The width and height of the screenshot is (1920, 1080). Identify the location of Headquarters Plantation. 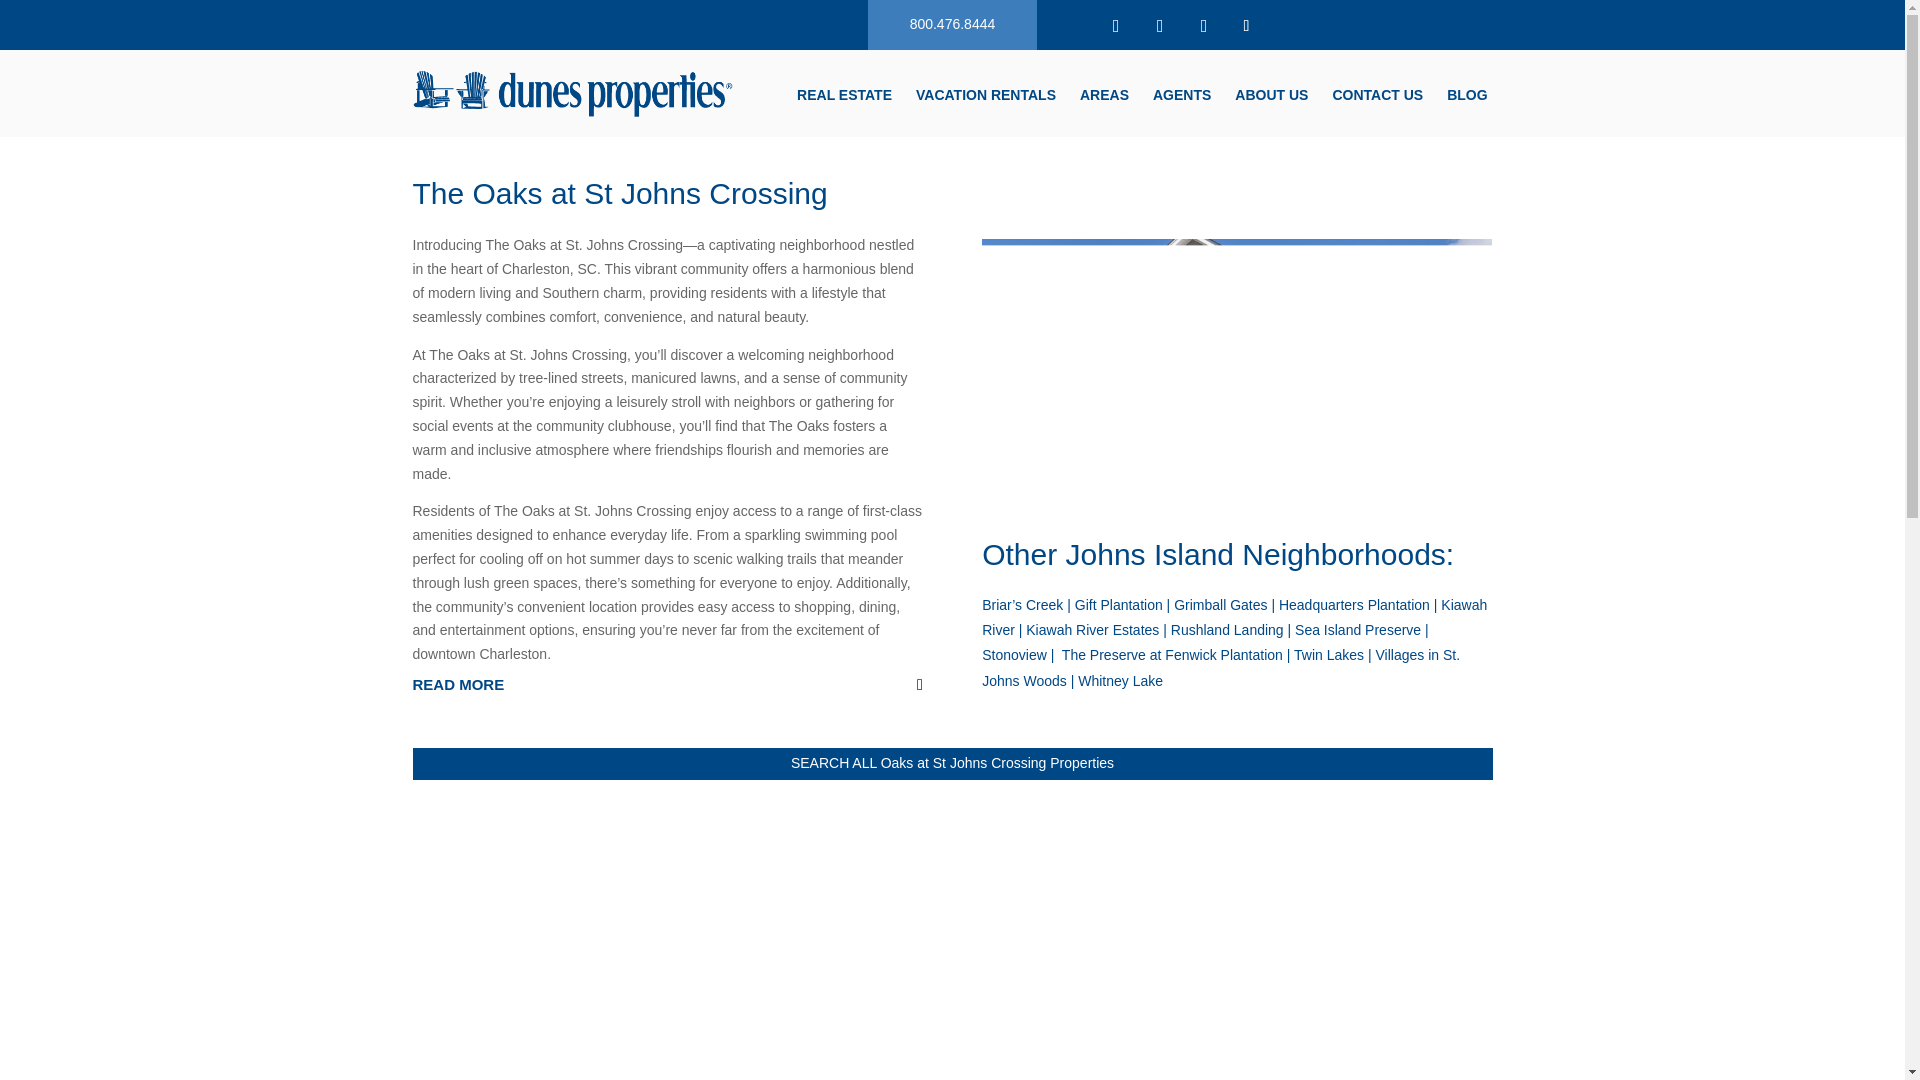
(1354, 605).